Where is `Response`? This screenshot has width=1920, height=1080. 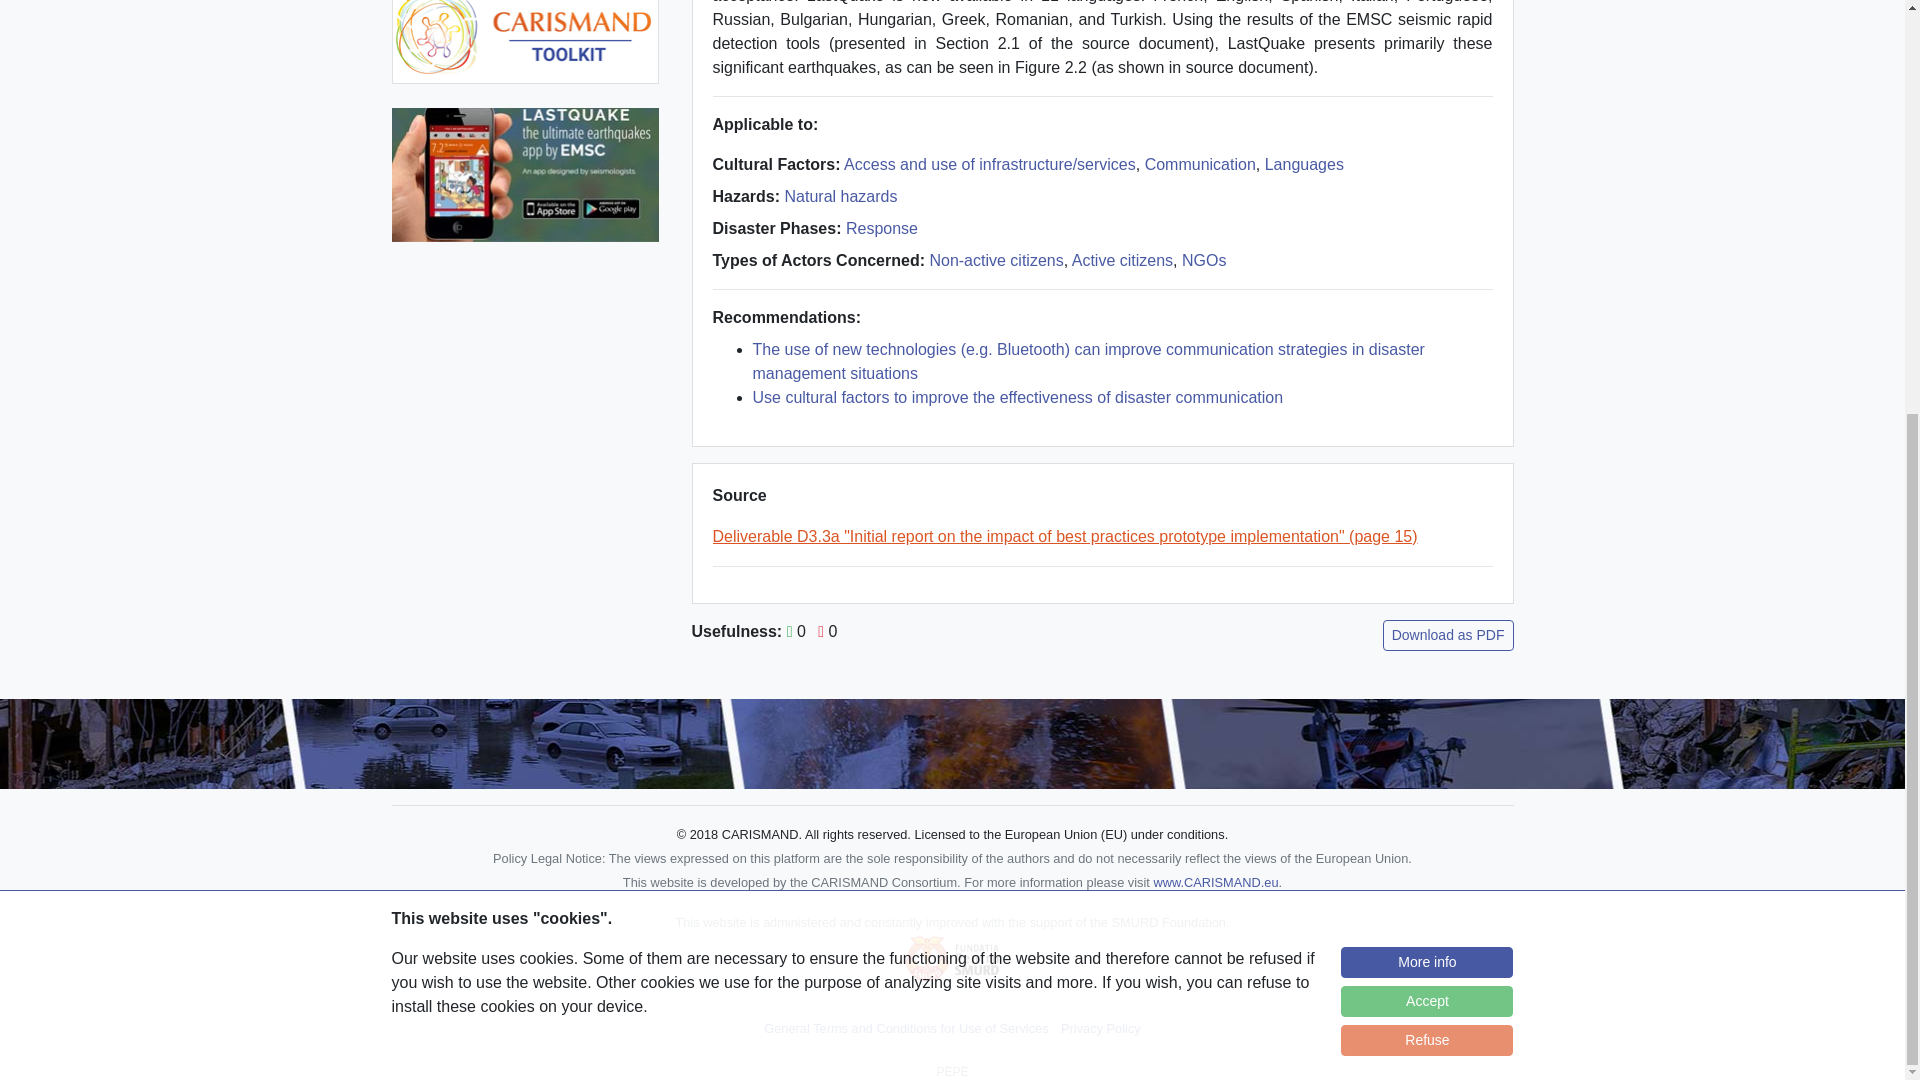
Response is located at coordinates (882, 228).